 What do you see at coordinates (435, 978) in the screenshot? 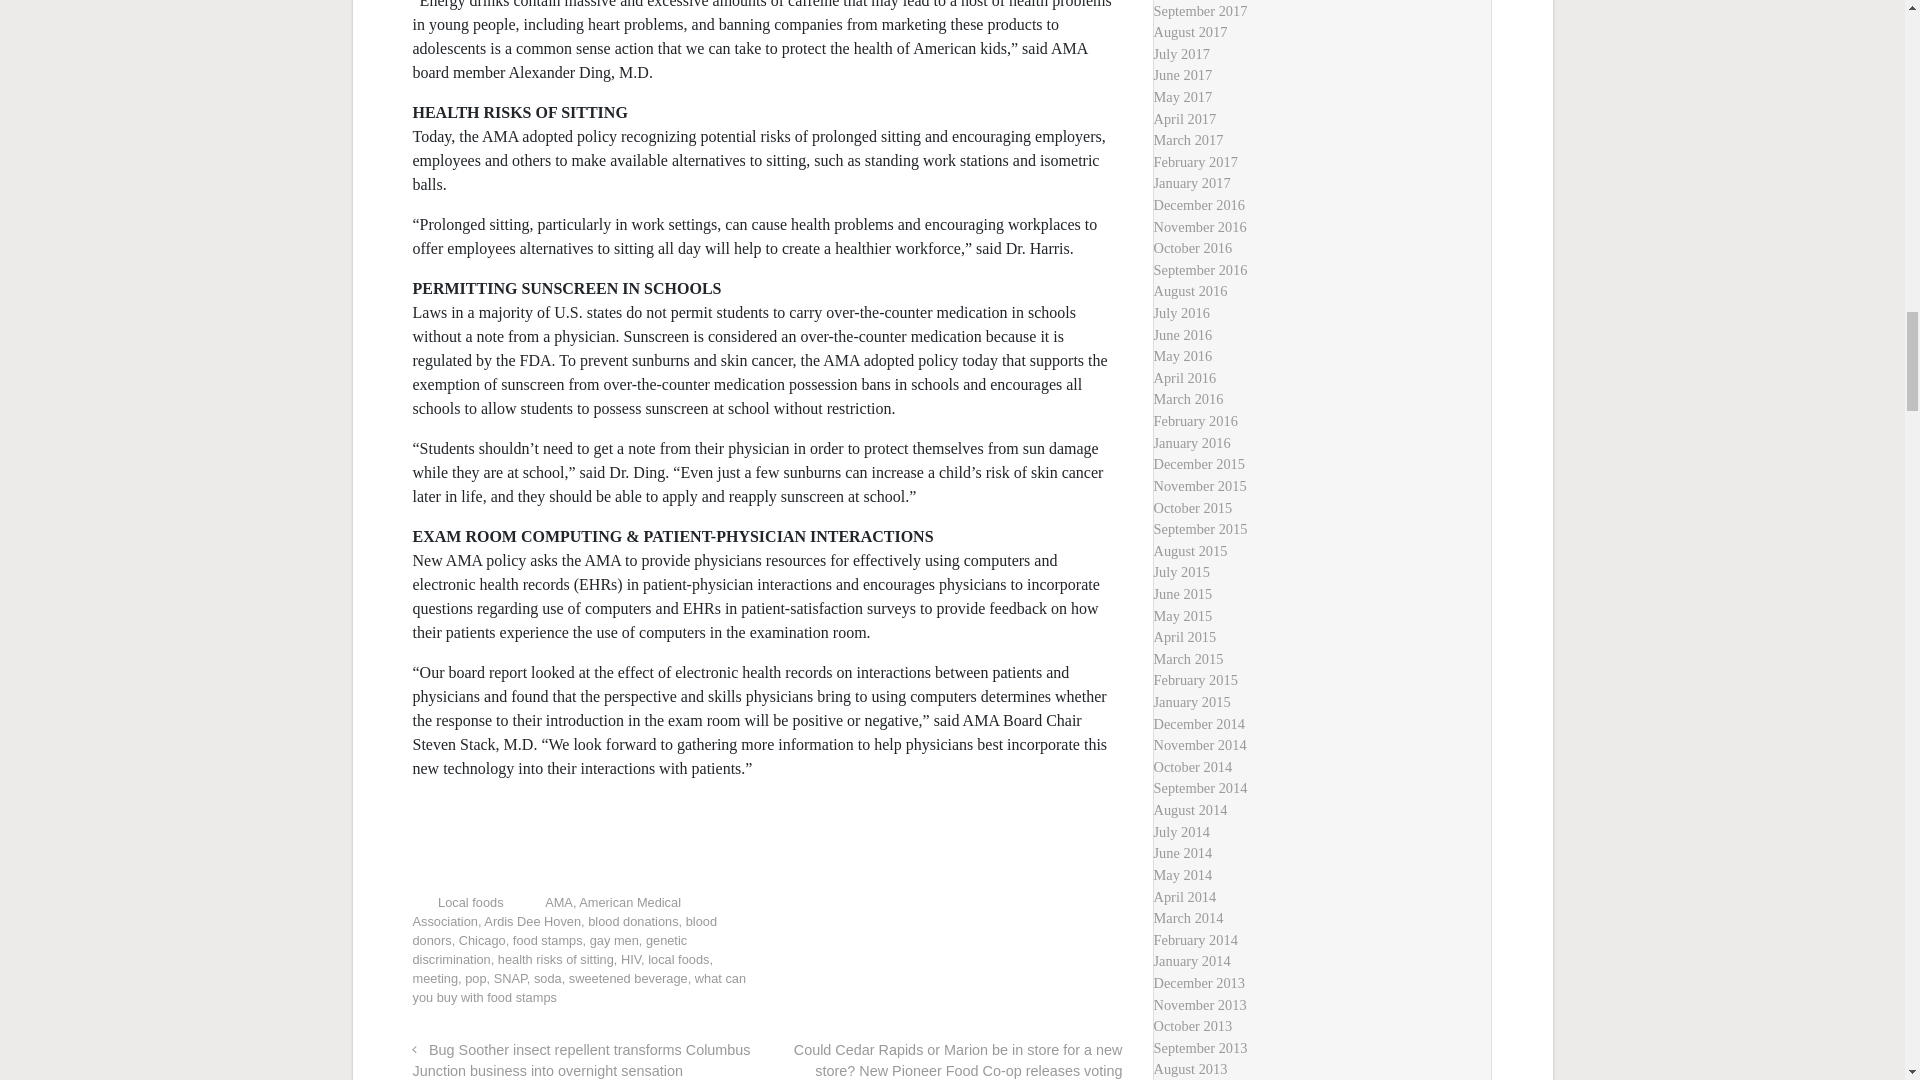
I see `meeting` at bounding box center [435, 978].